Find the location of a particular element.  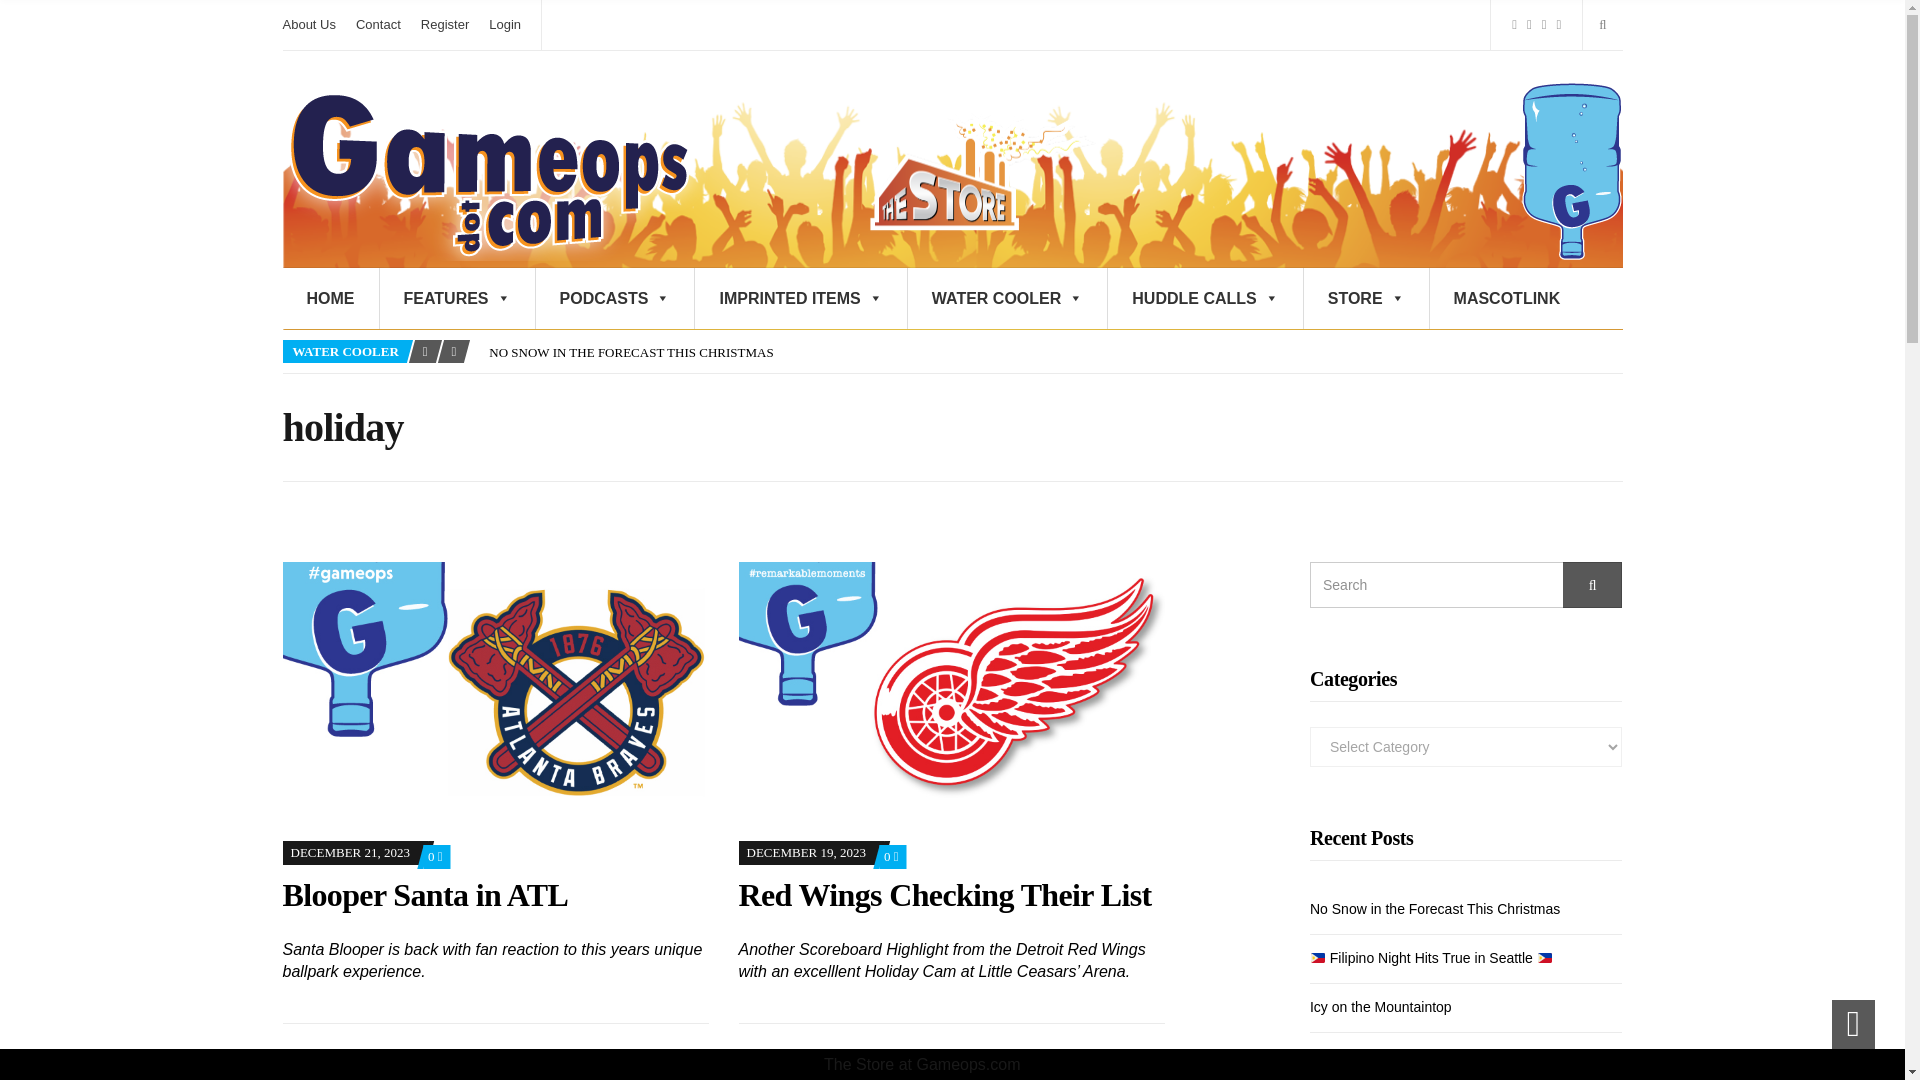

FEATURES is located at coordinates (458, 298).